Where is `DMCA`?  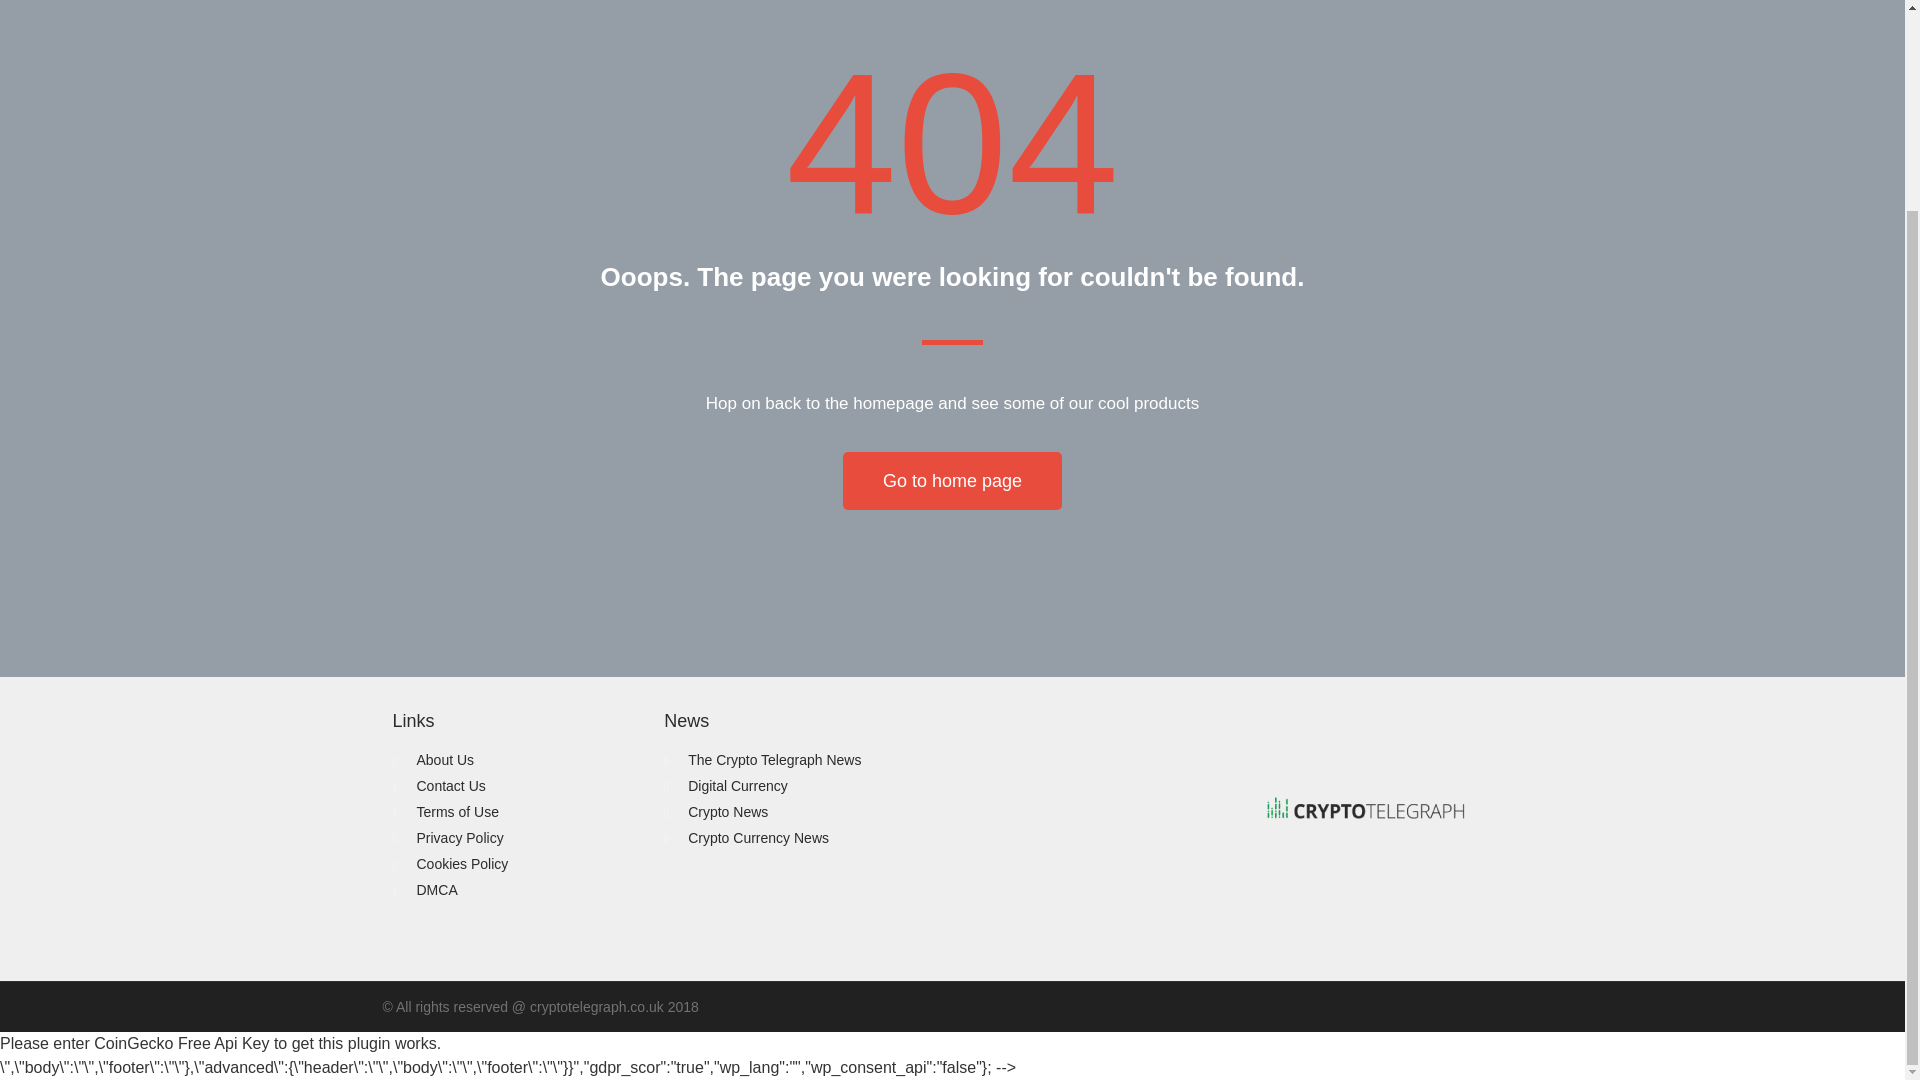 DMCA is located at coordinates (517, 890).